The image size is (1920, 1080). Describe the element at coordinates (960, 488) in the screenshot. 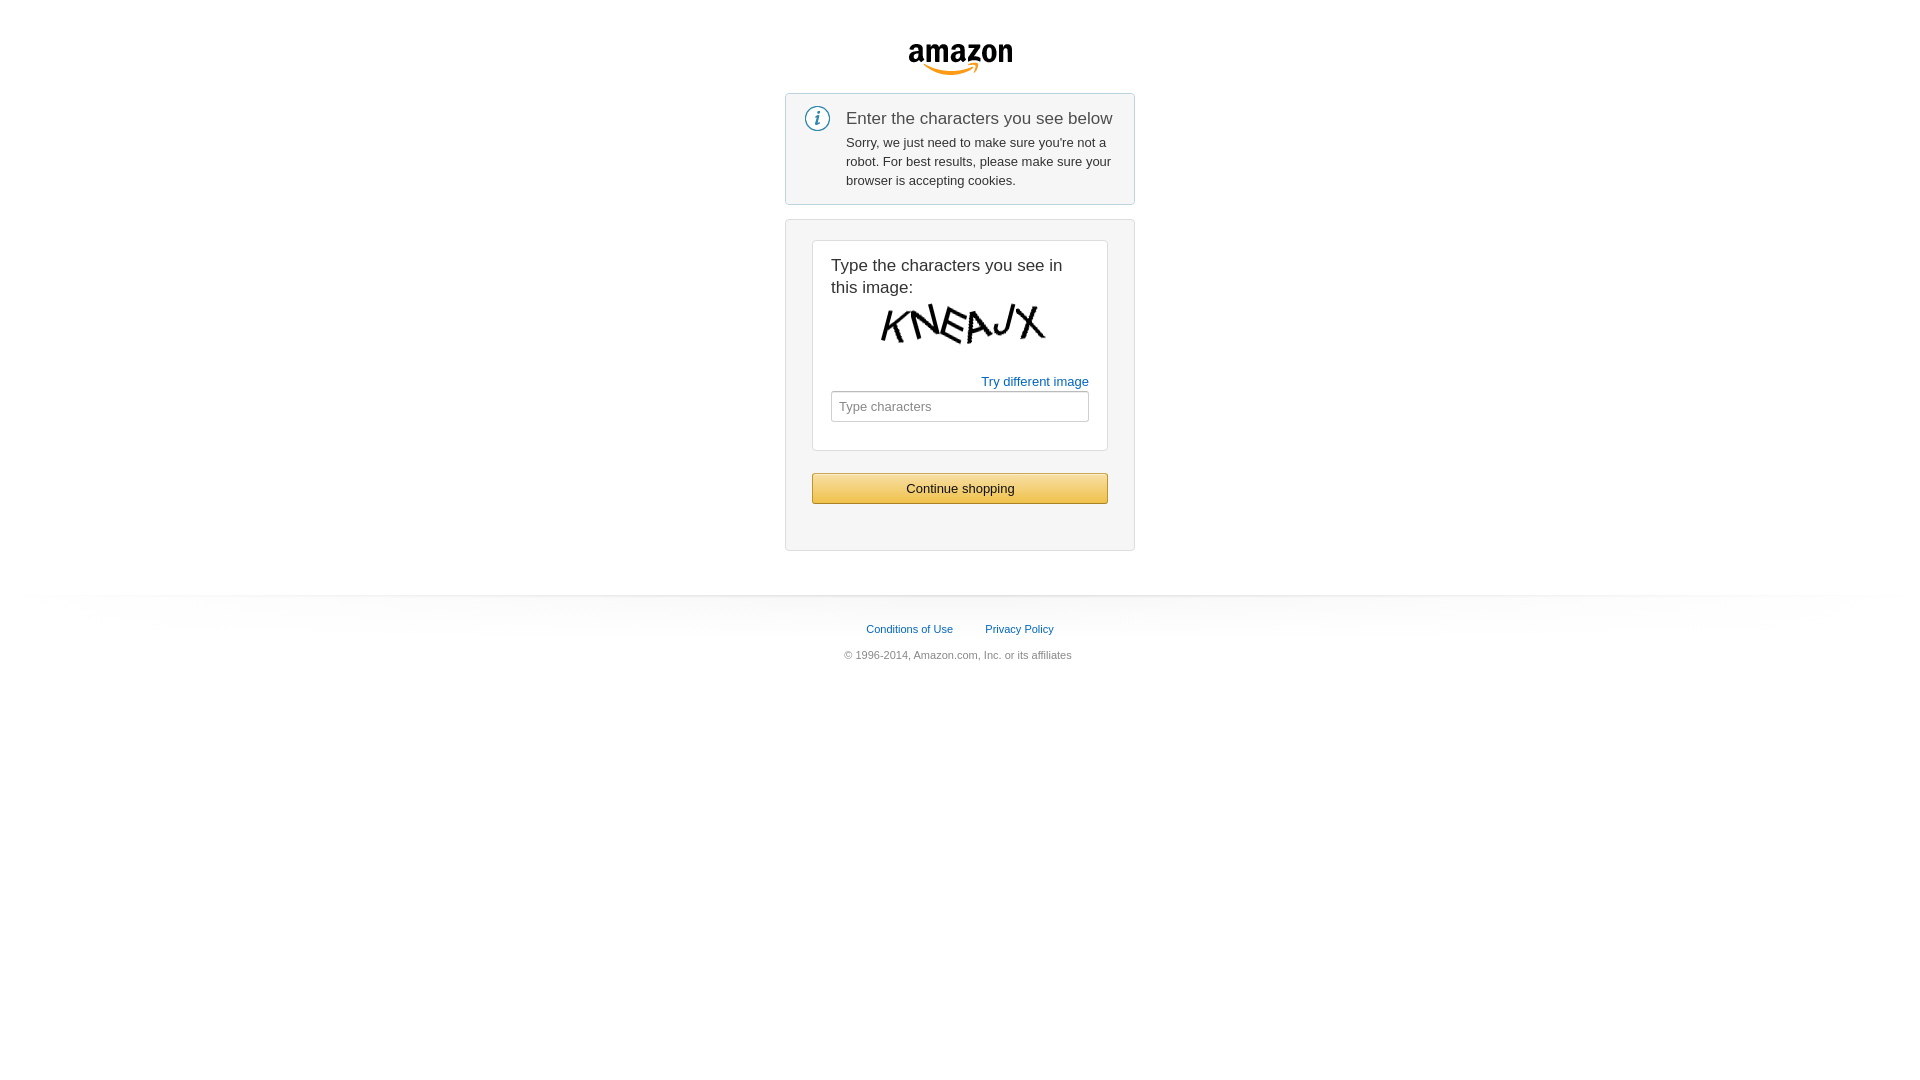

I see `Continue shopping` at that location.